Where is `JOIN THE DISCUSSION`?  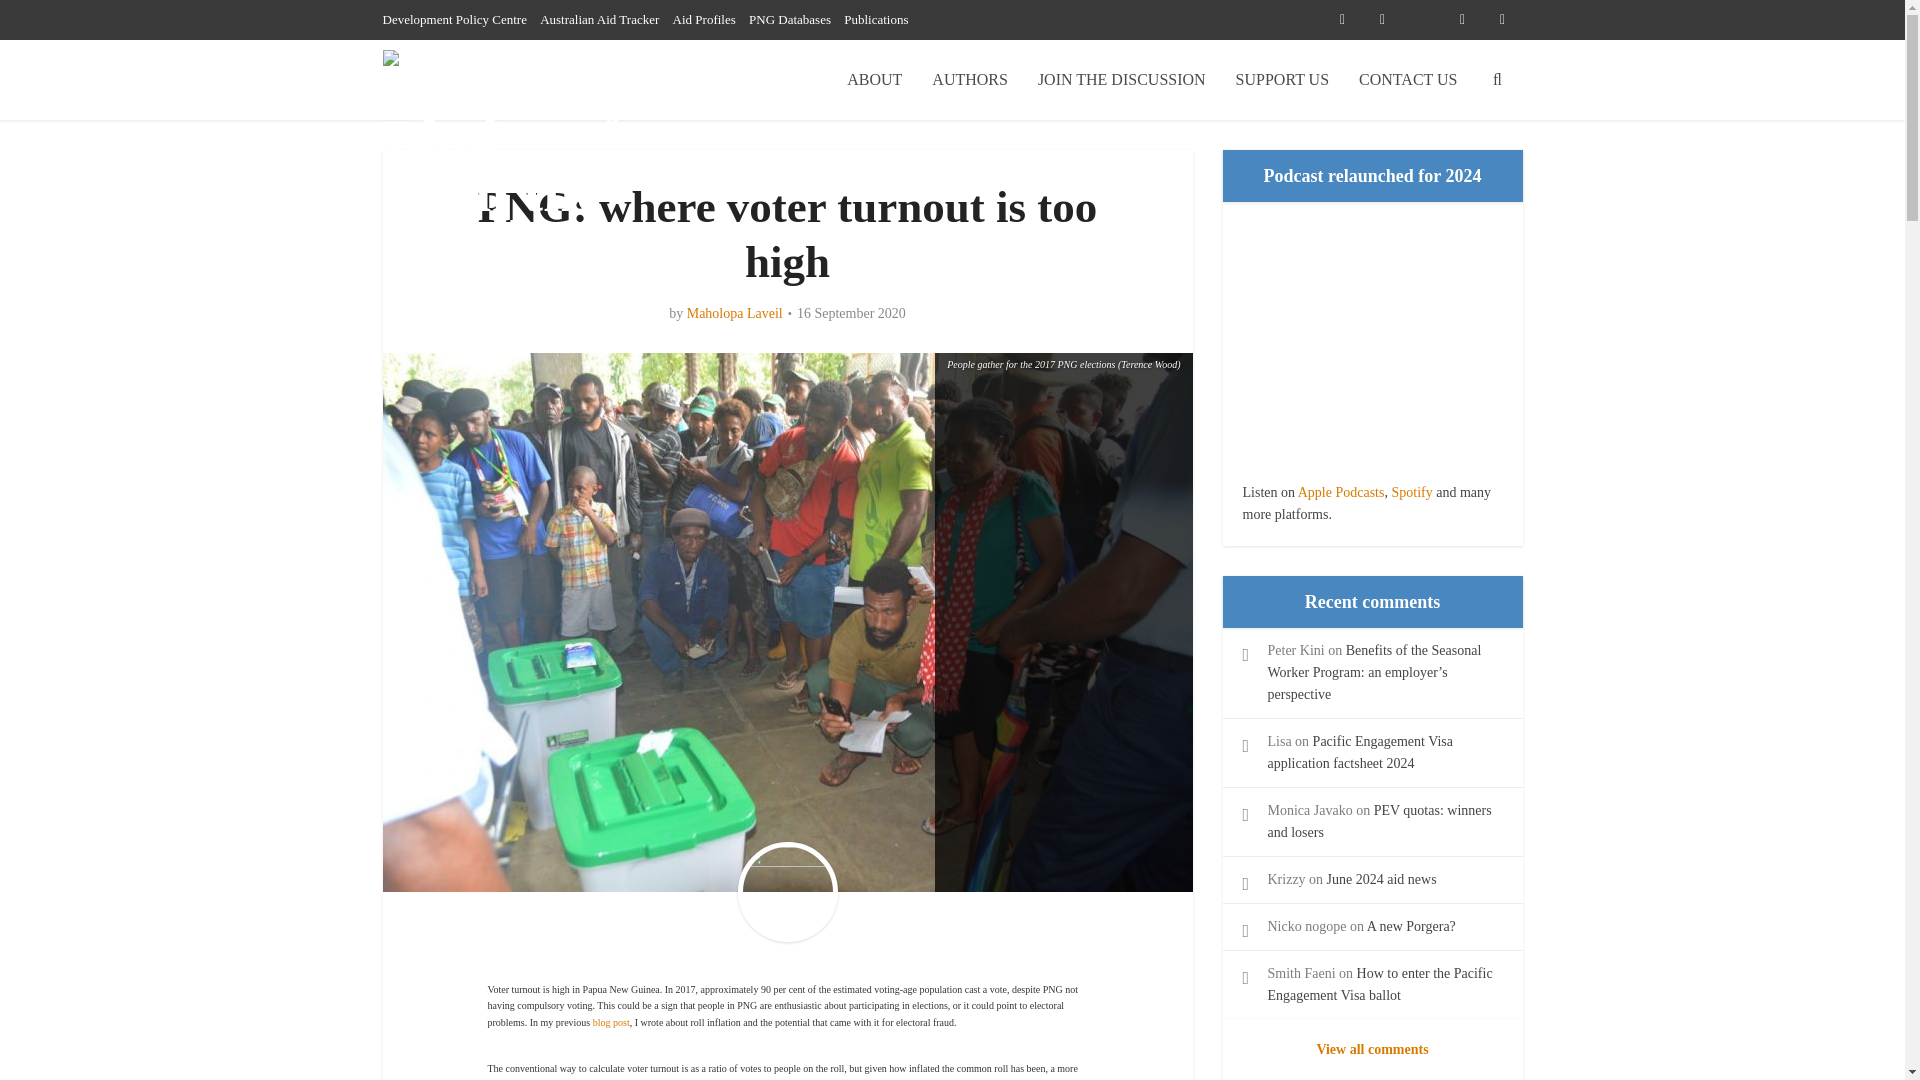 JOIN THE DISCUSSION is located at coordinates (1122, 79).